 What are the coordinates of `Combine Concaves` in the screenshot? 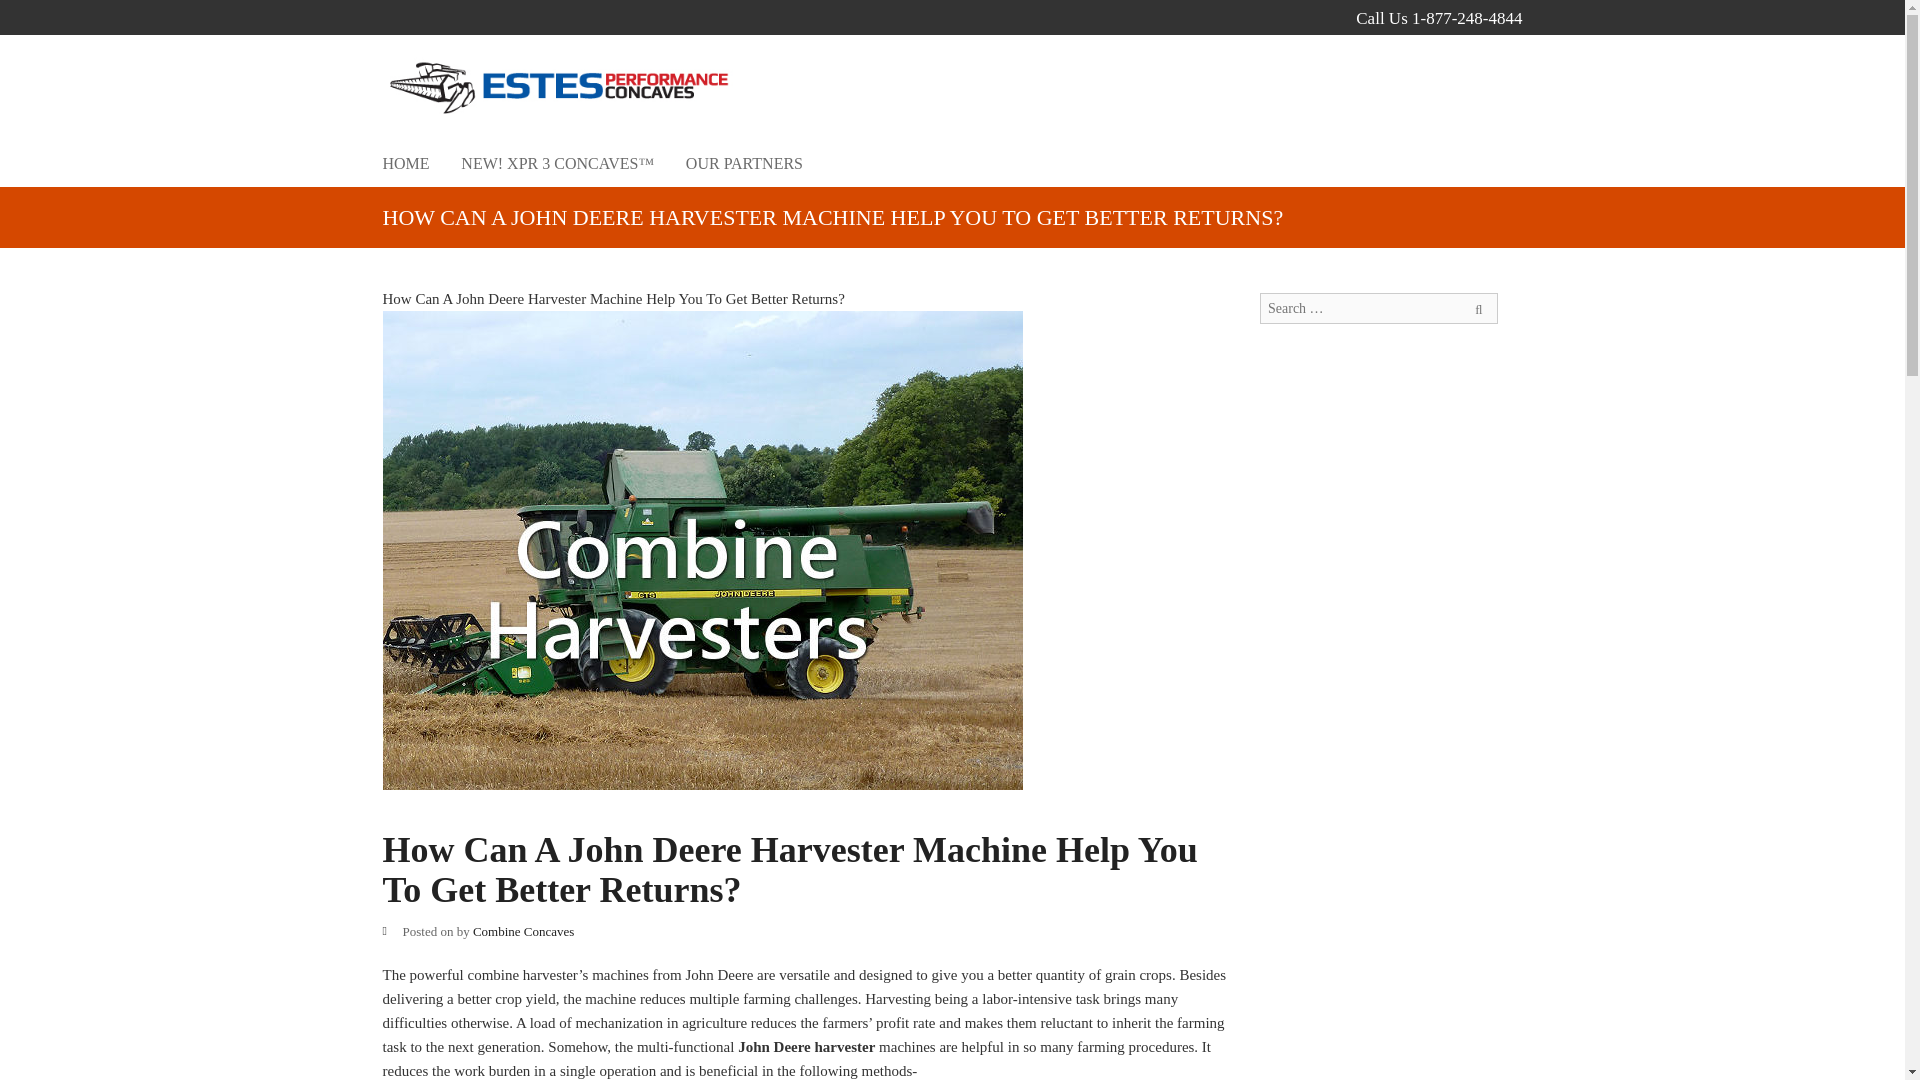 It's located at (523, 931).